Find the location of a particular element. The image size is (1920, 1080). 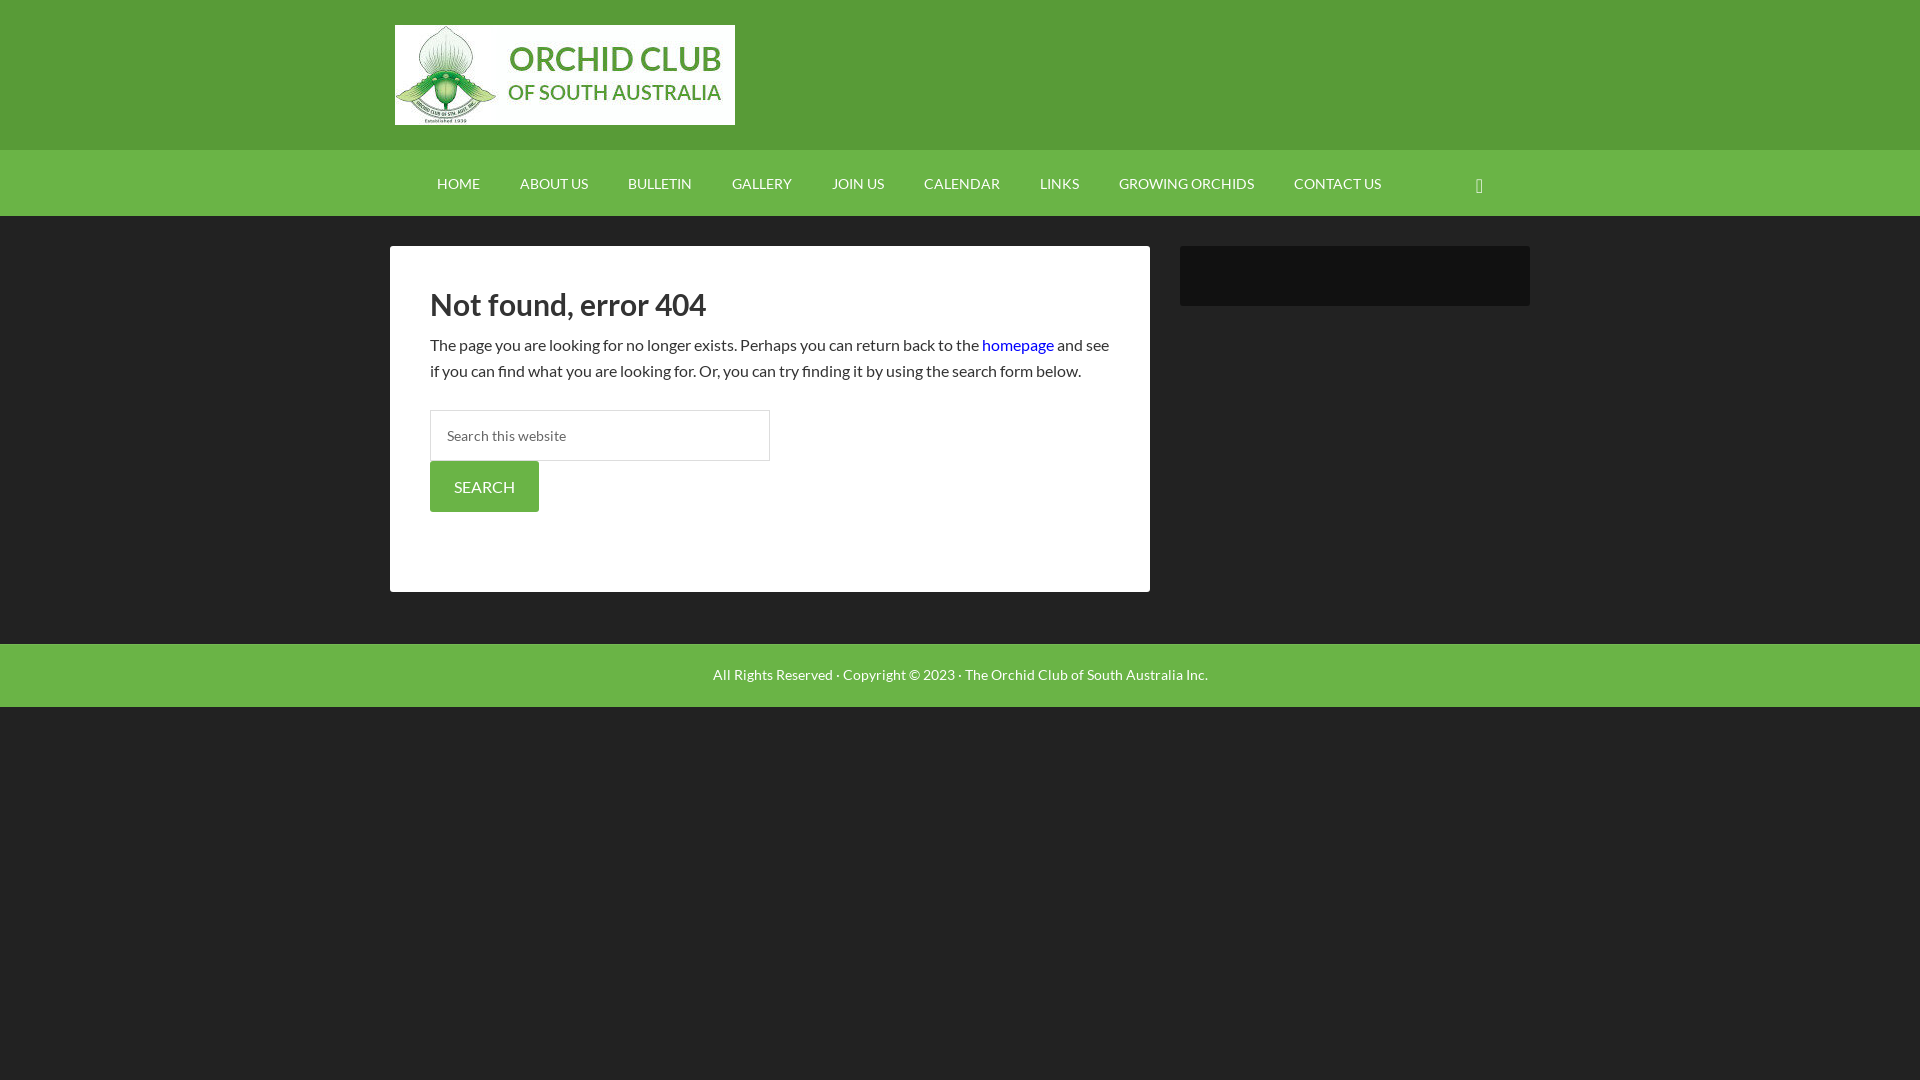

ABOUT US is located at coordinates (554, 182).